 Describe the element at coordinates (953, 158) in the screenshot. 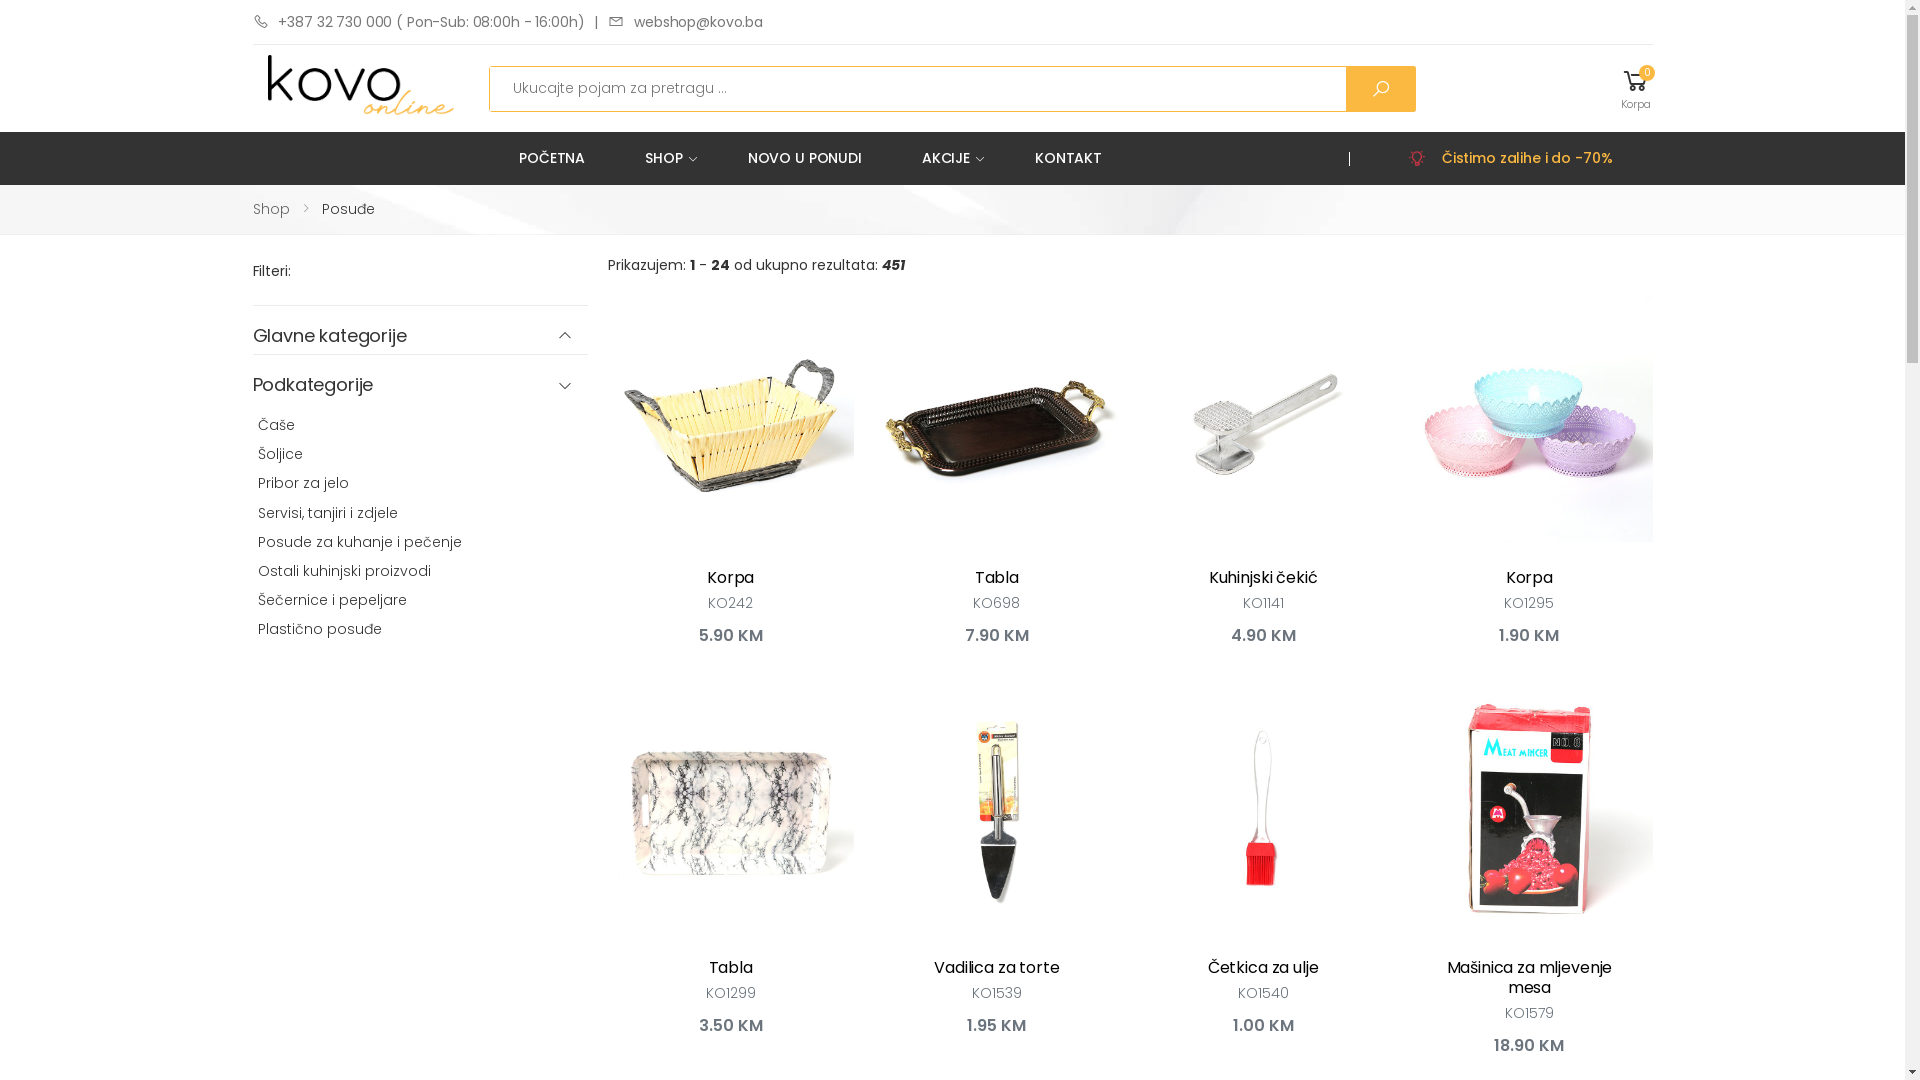

I see `AKCIJE` at that location.